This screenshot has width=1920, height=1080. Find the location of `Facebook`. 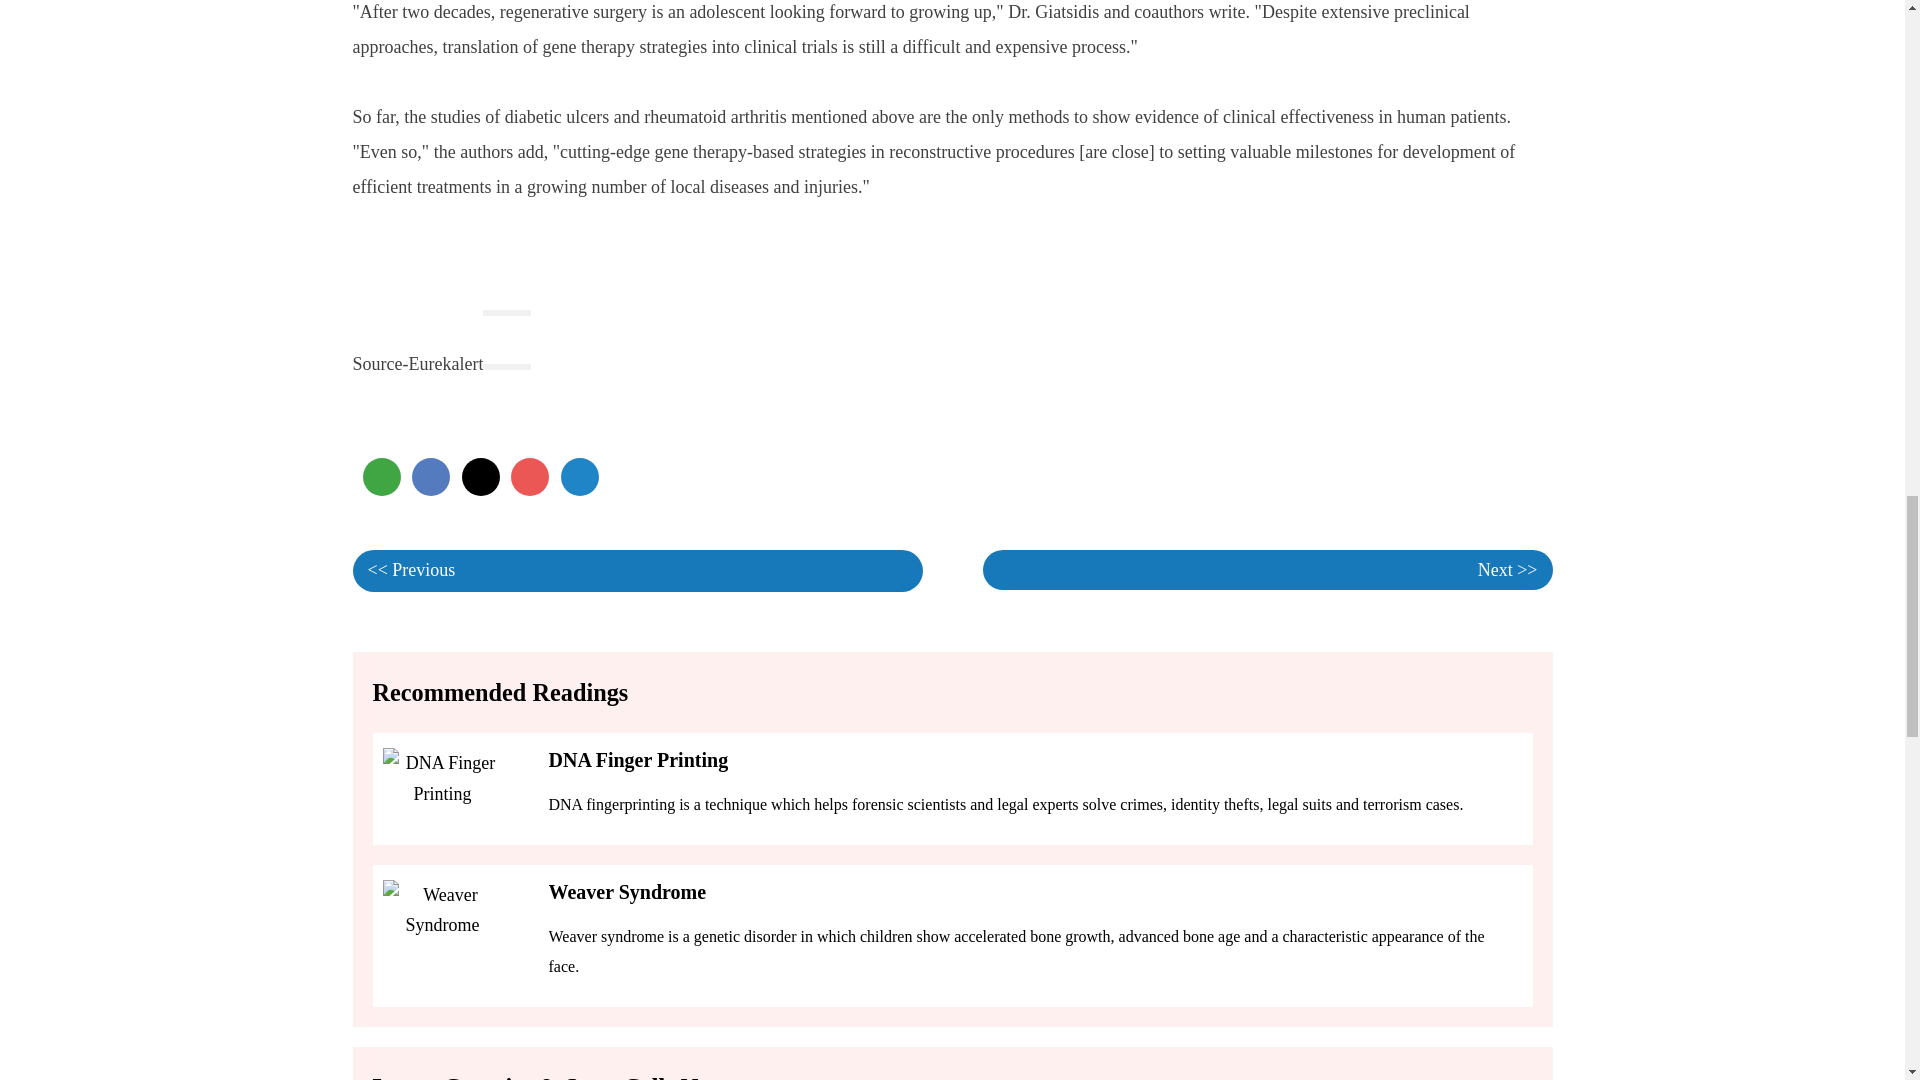

Facebook is located at coordinates (430, 476).